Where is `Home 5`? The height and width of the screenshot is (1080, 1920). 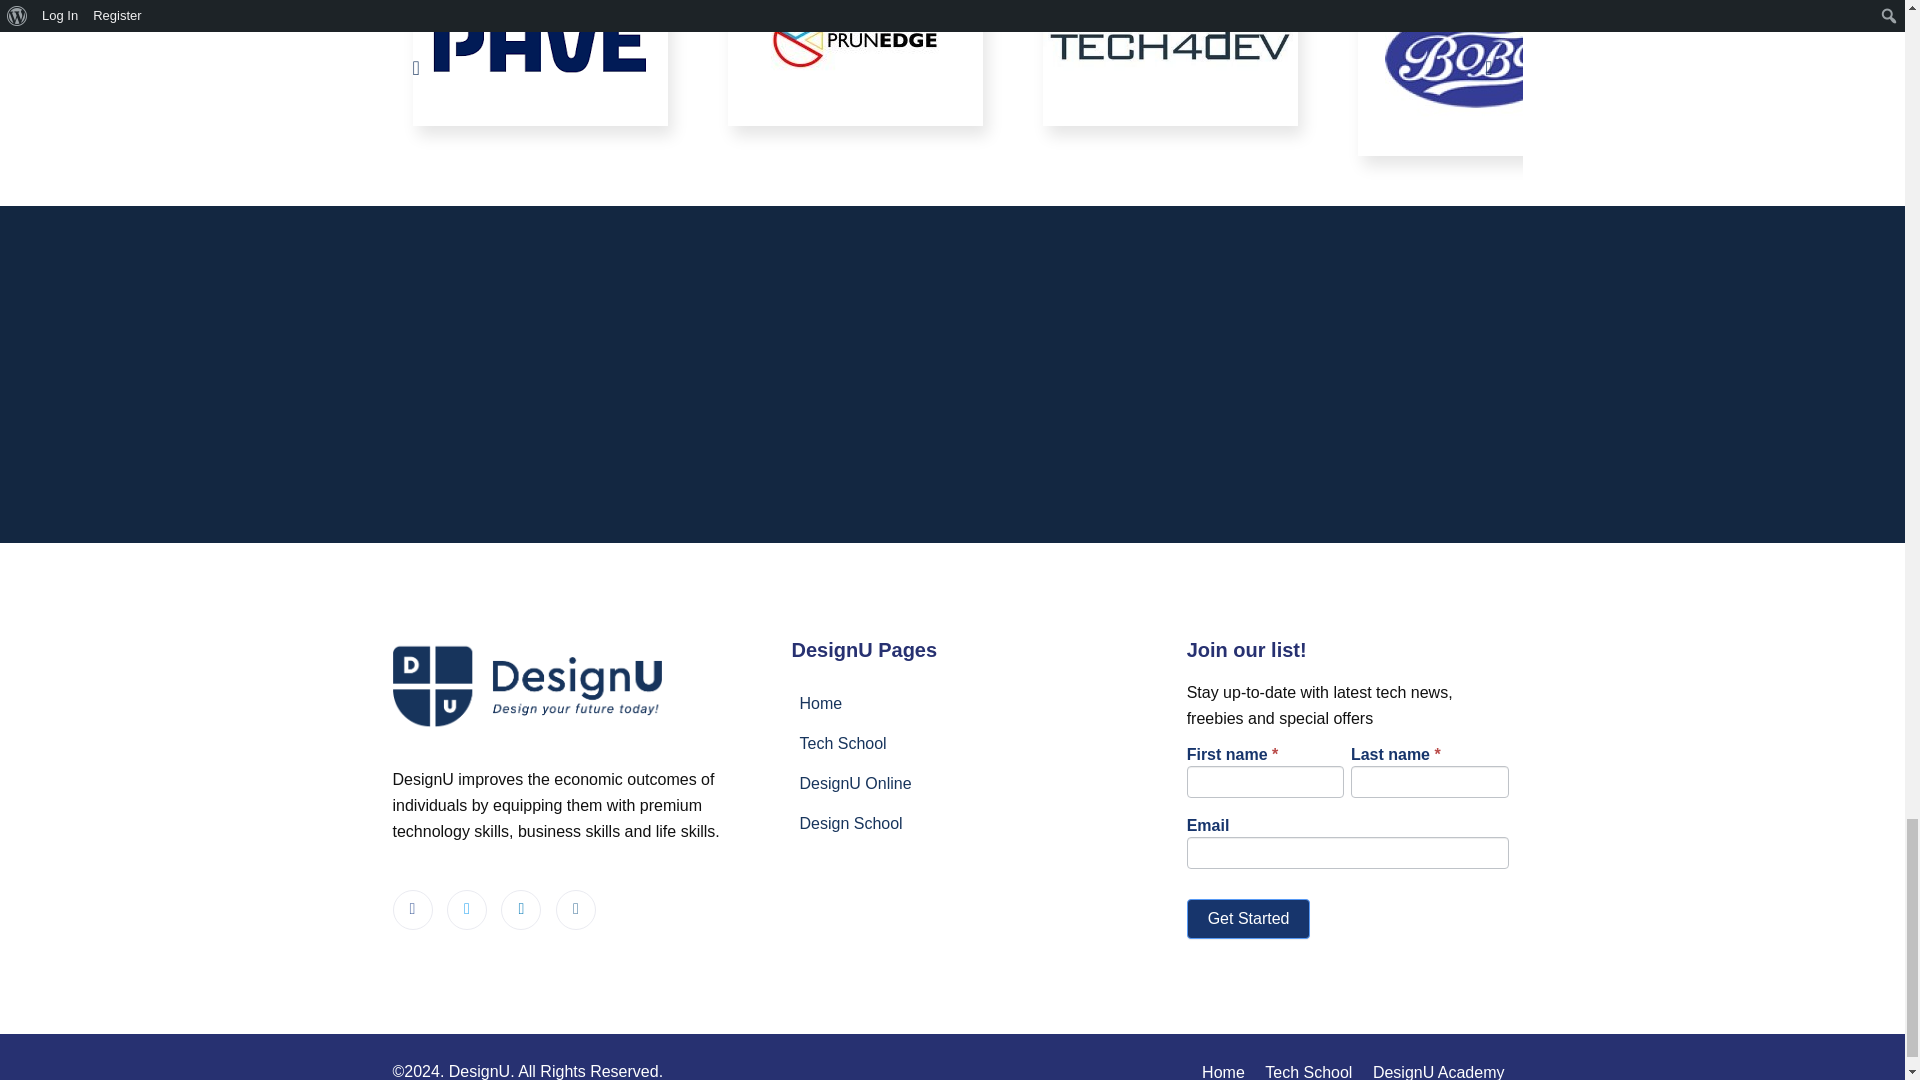 Home 5 is located at coordinates (1484, 78).